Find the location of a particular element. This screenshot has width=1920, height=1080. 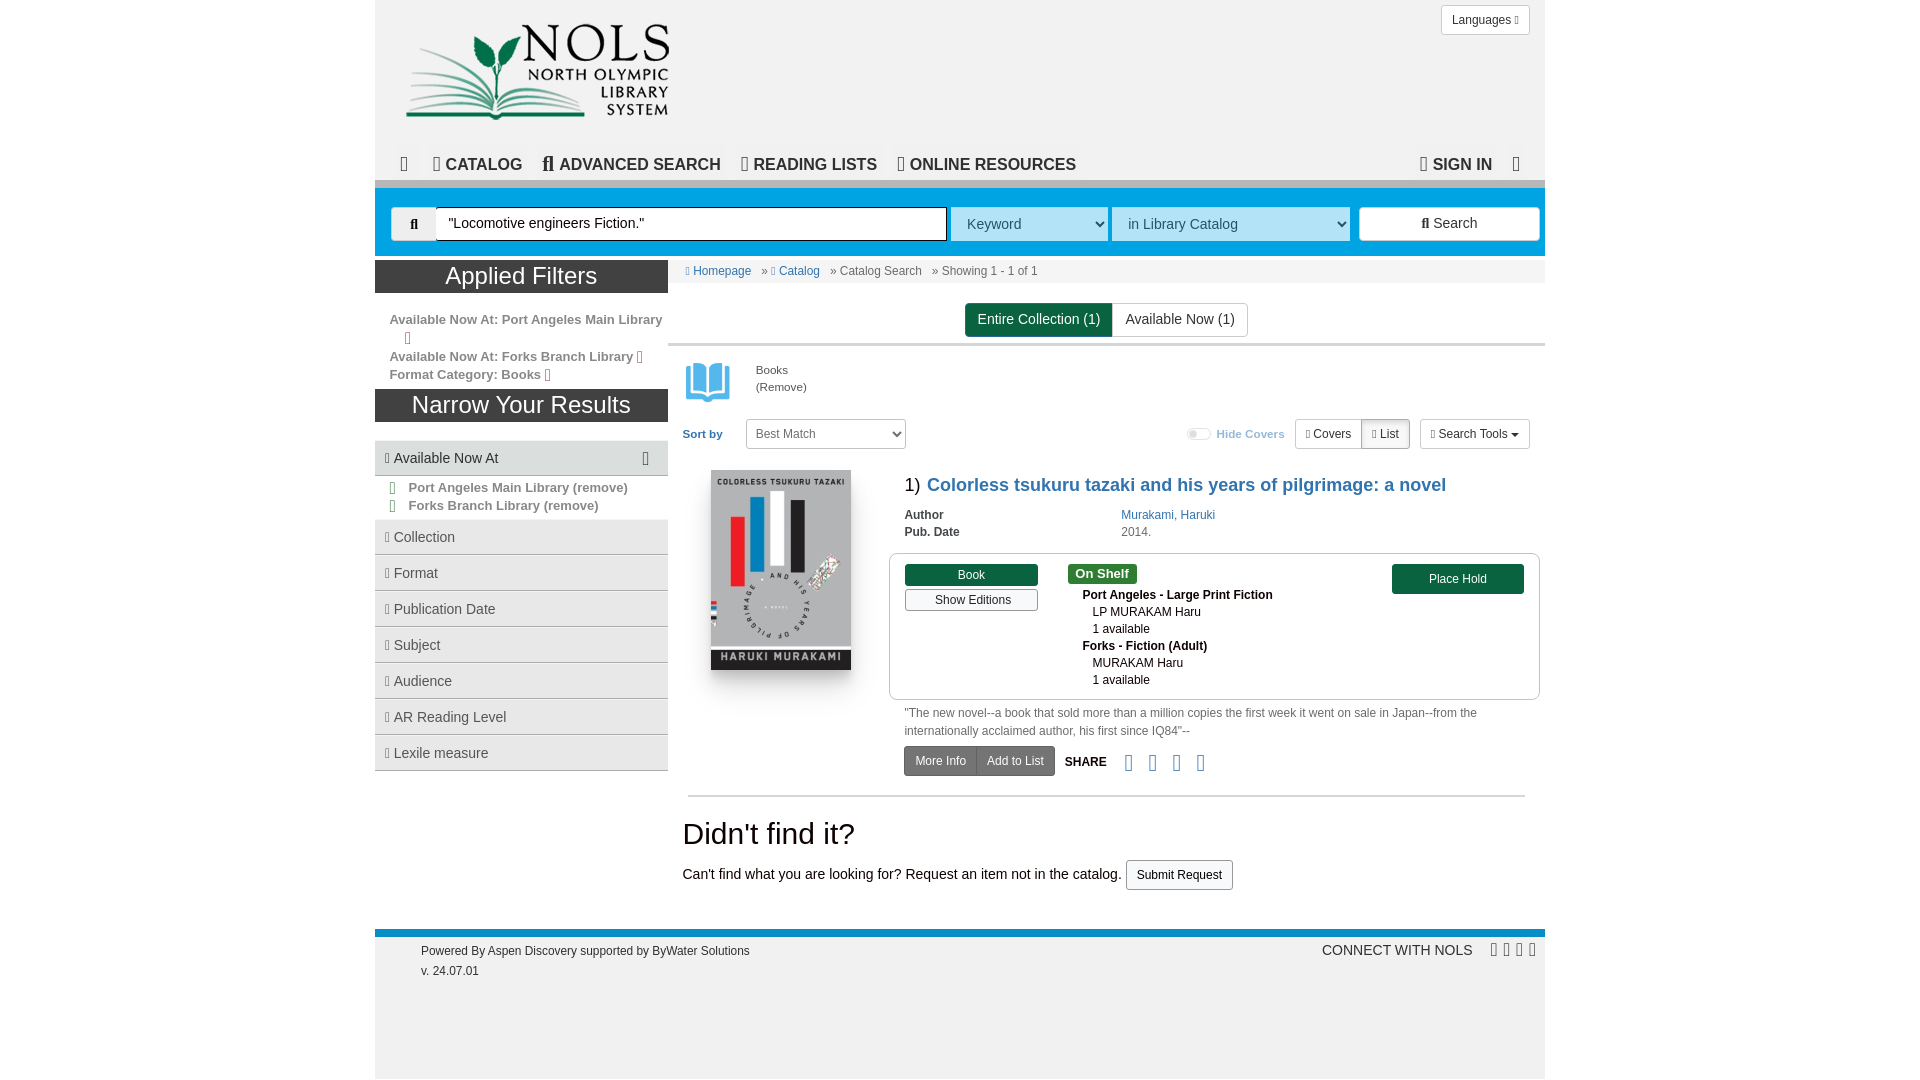

 Search is located at coordinates (1449, 224).